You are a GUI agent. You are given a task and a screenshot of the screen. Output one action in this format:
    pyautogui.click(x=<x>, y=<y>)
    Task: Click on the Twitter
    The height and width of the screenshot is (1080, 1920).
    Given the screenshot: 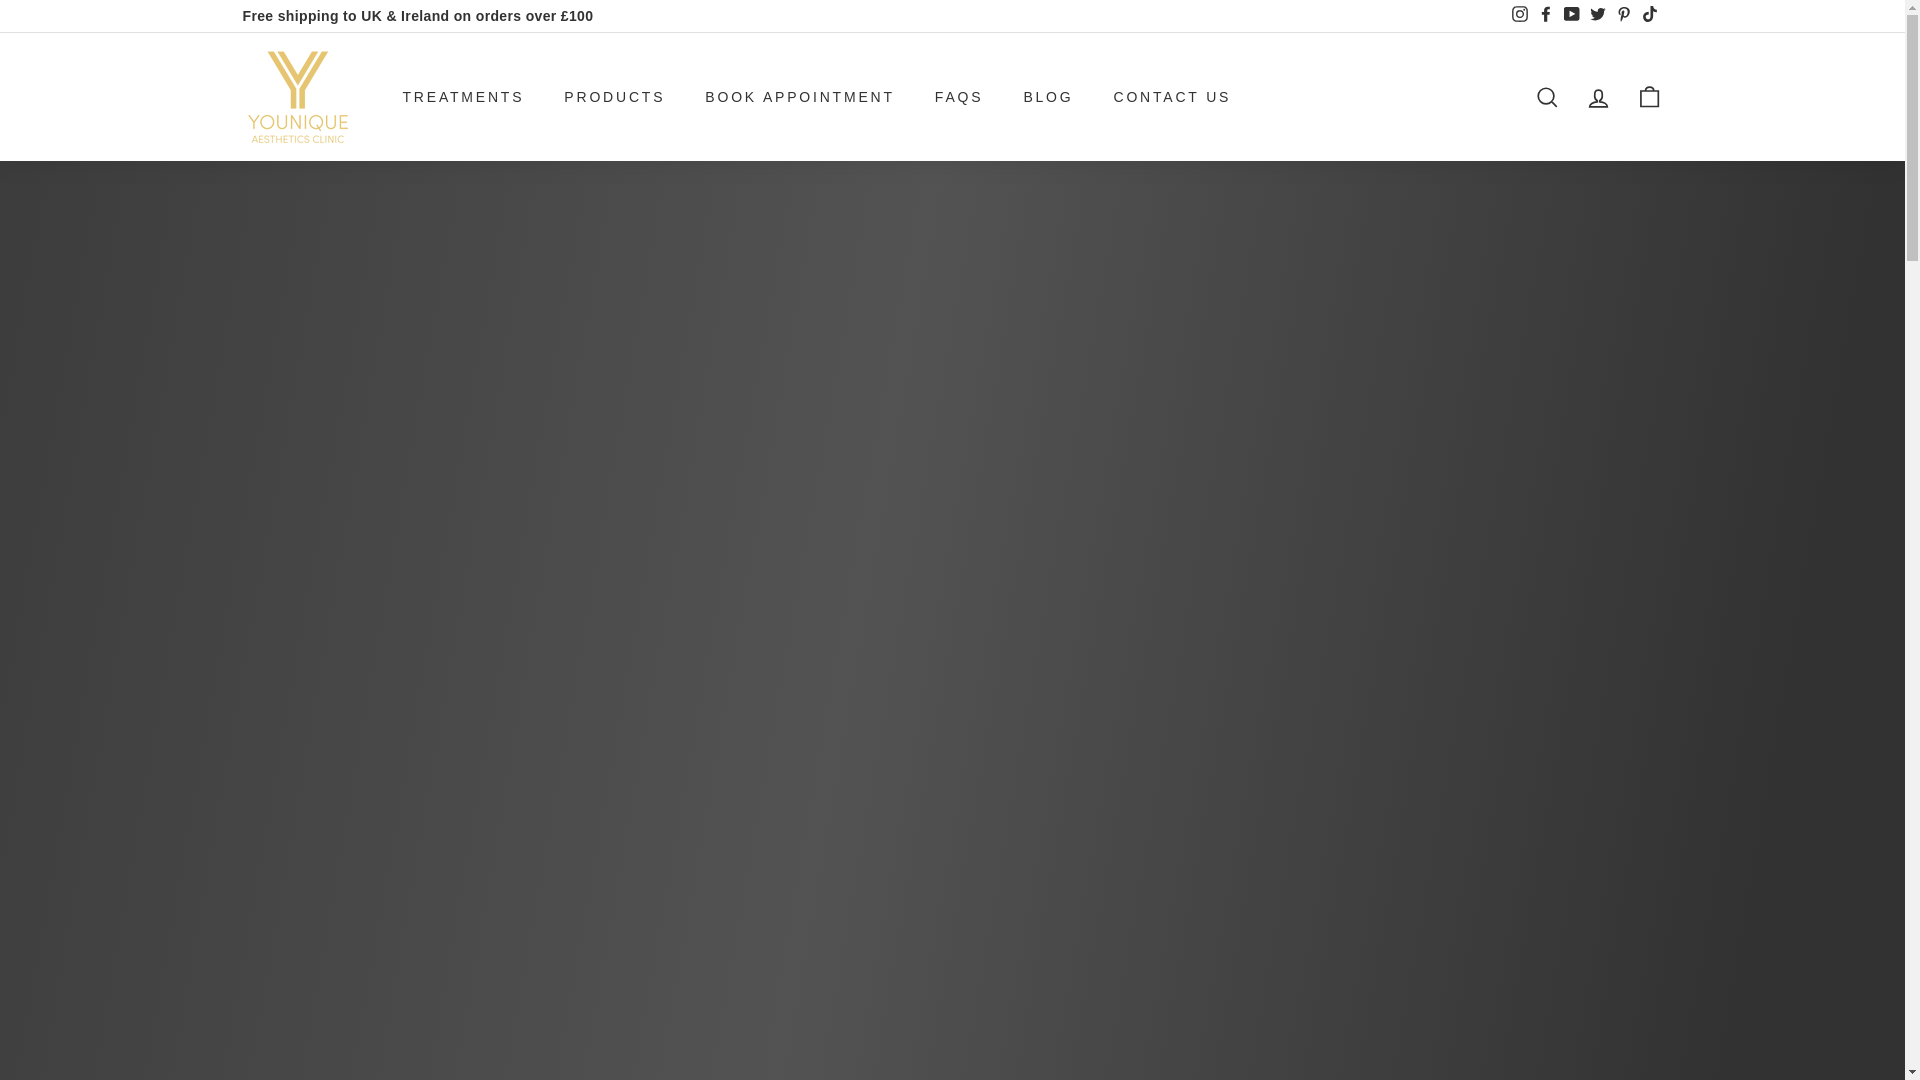 What is the action you would take?
    pyautogui.click(x=1597, y=17)
    